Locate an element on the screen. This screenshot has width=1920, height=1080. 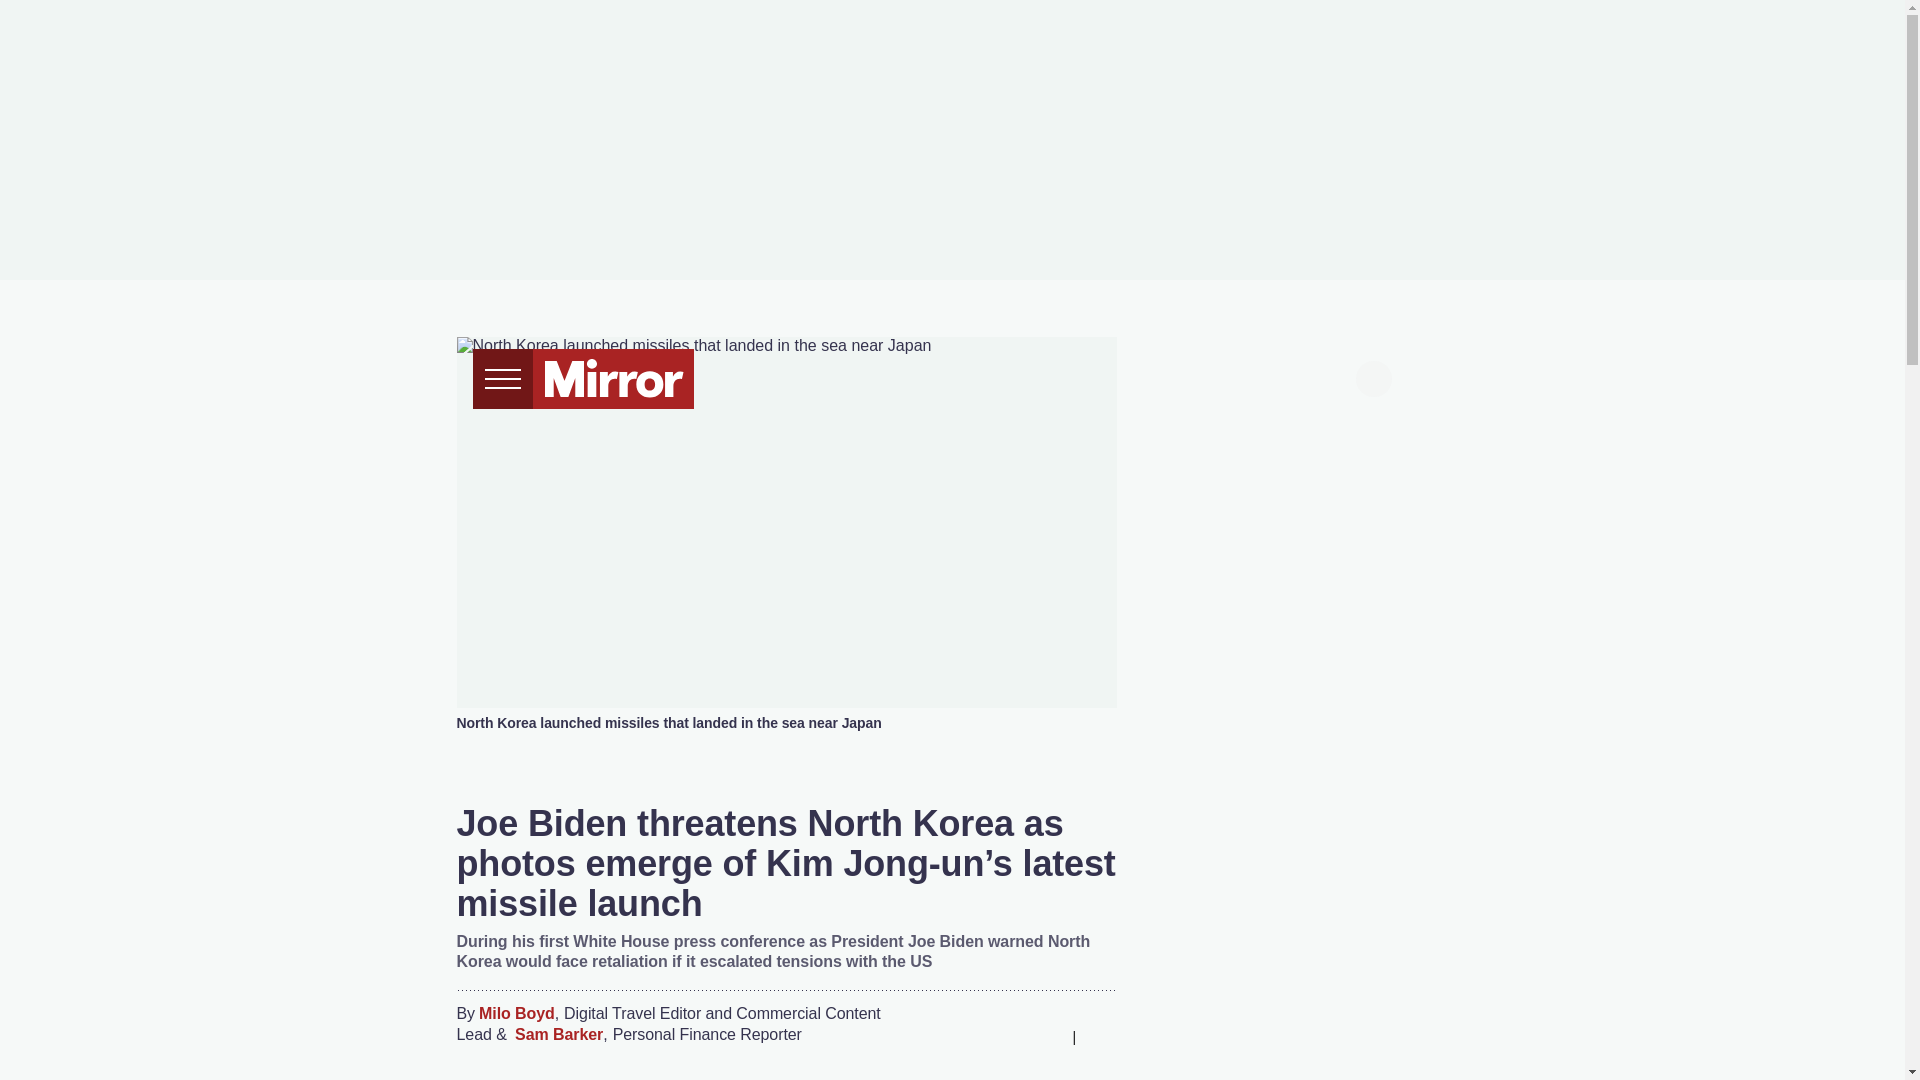
Milo Boyd is located at coordinates (516, 1014).